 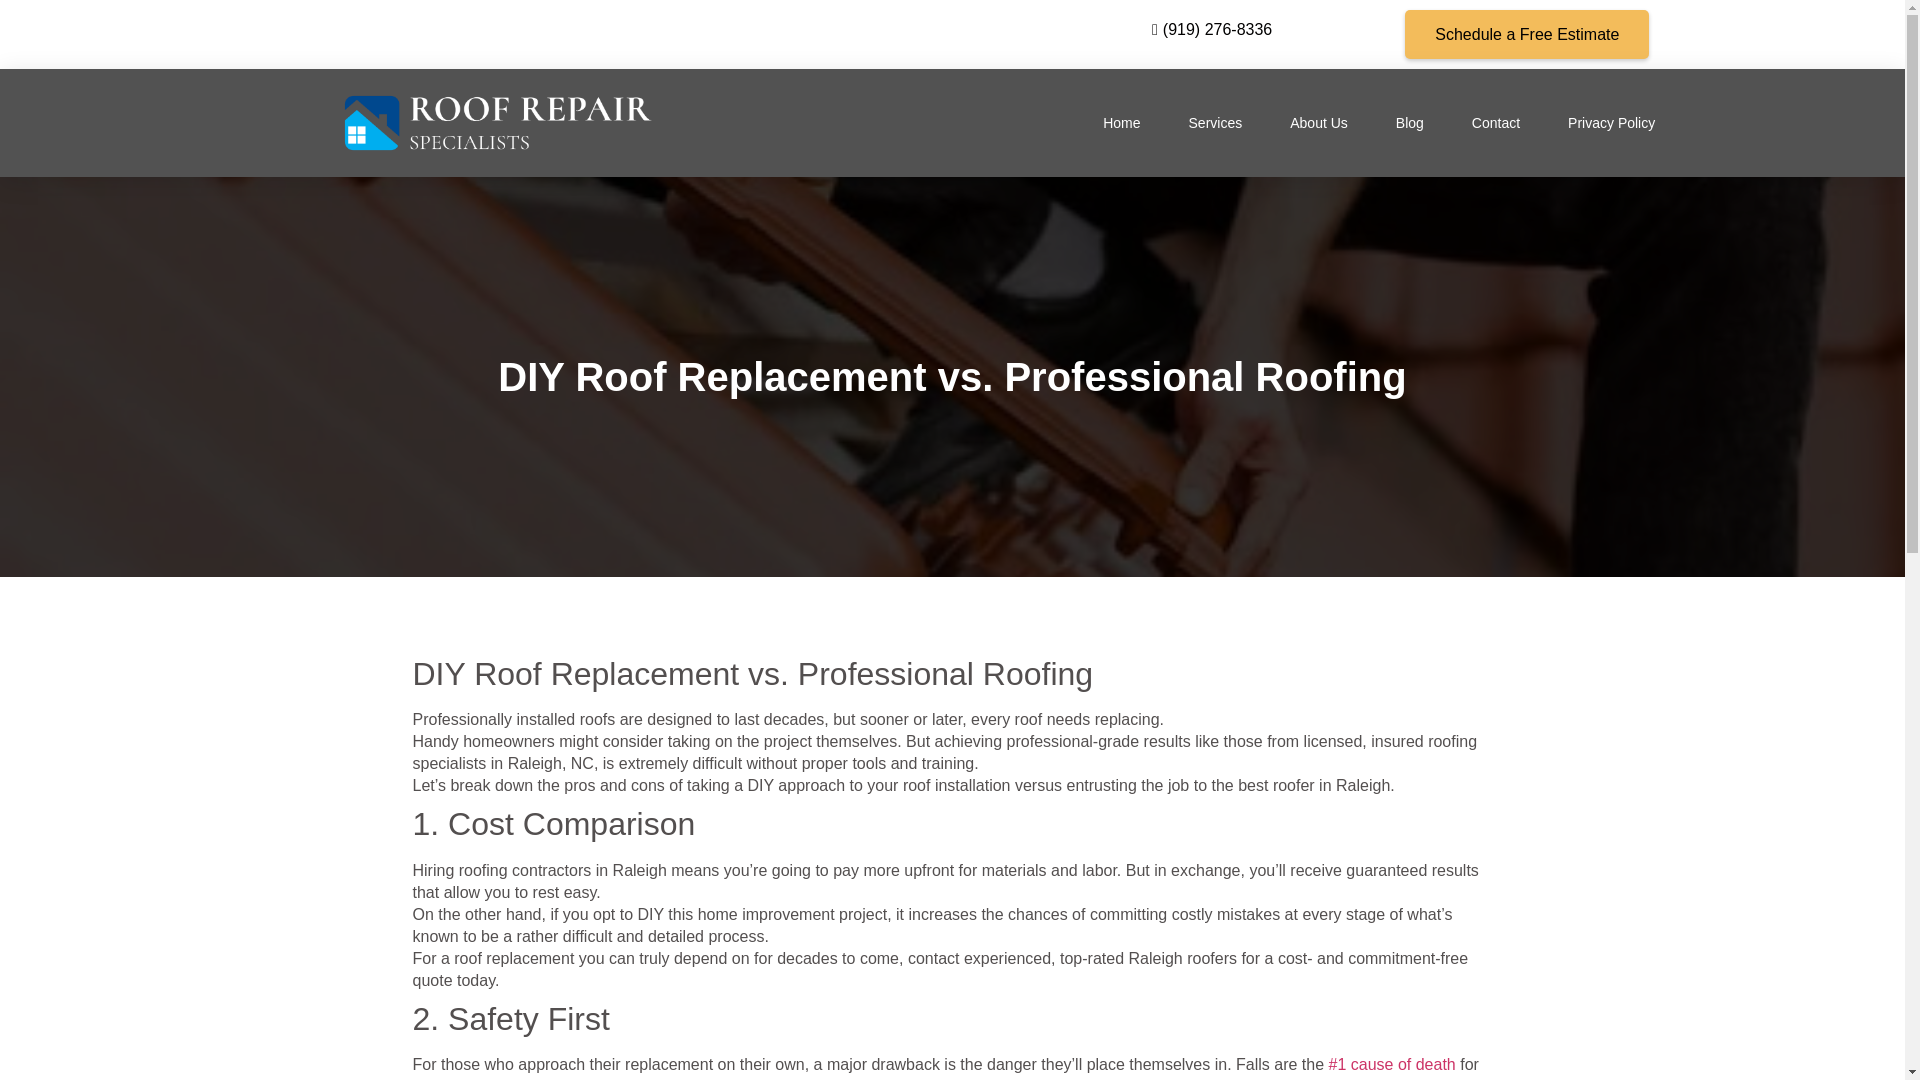 I want to click on Blog, so click(x=1410, y=122).